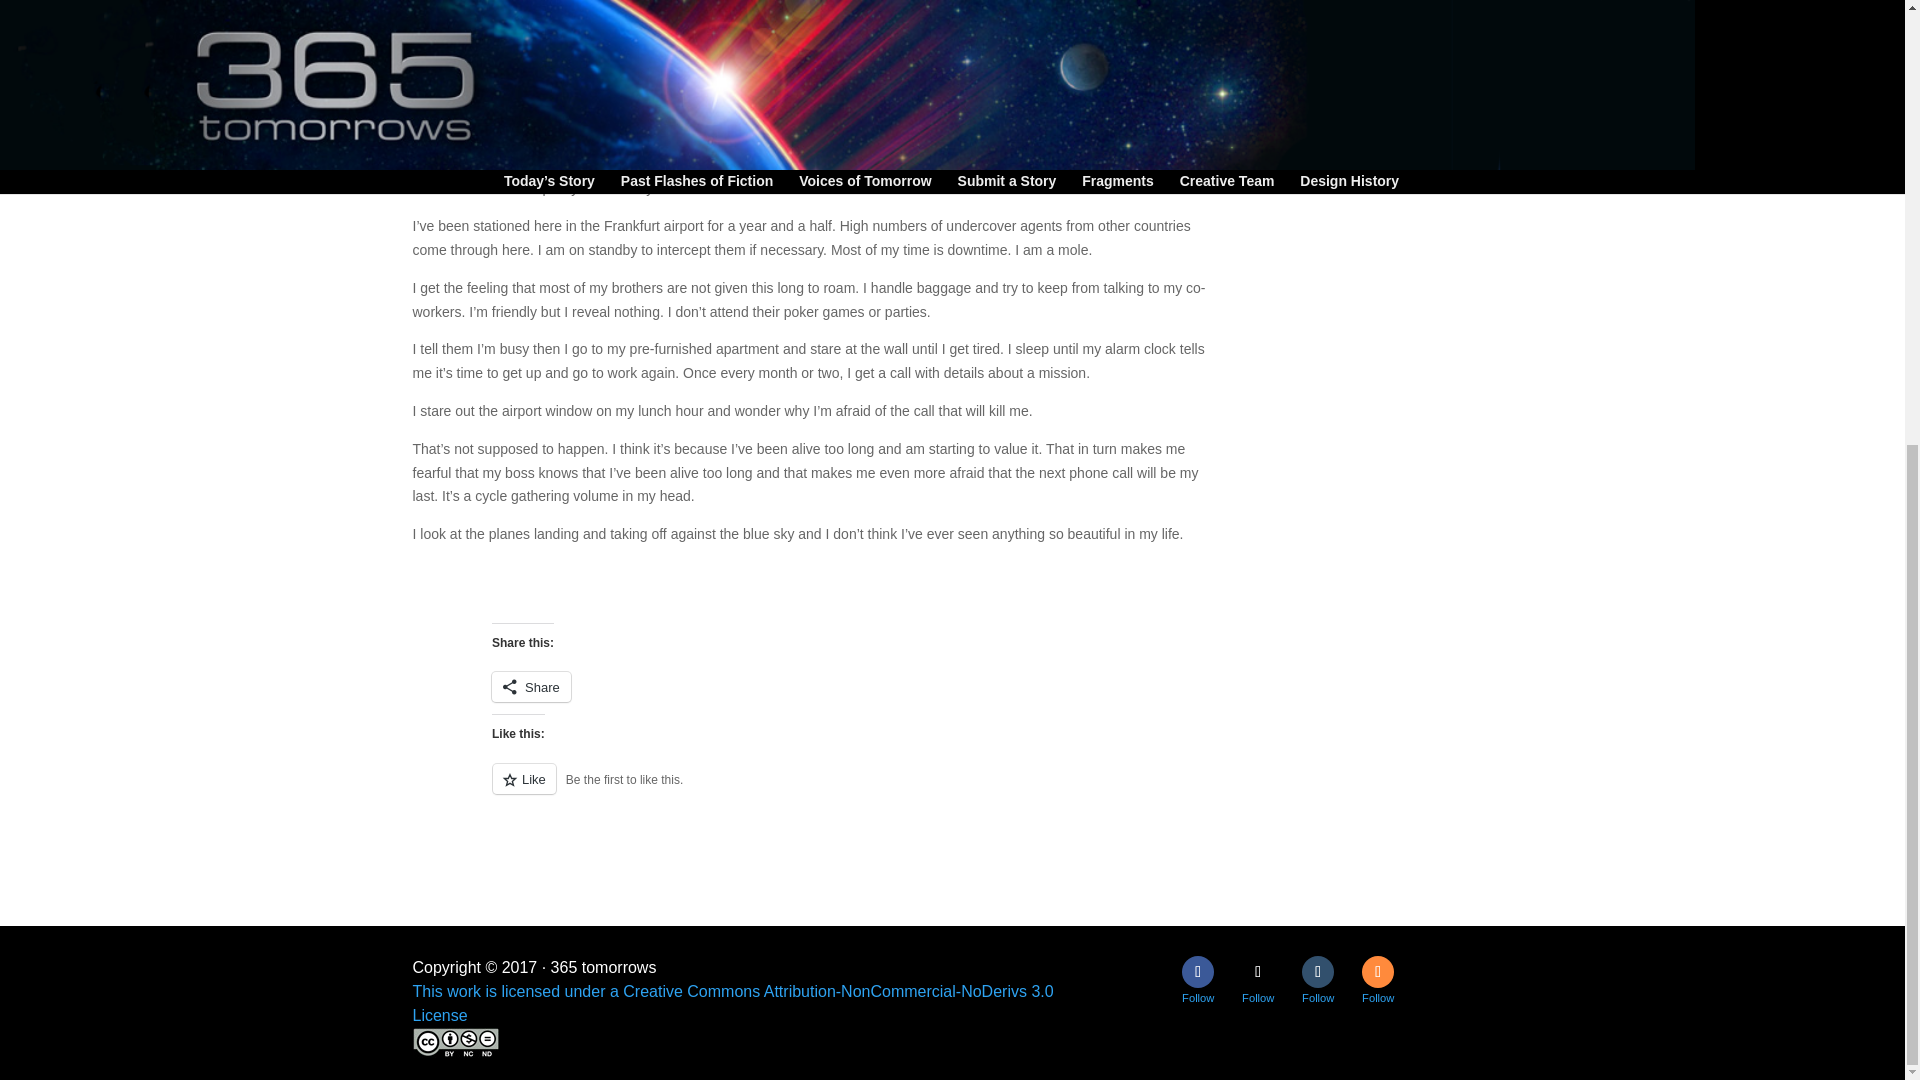  What do you see at coordinates (1258, 972) in the screenshot?
I see `Follow` at bounding box center [1258, 972].